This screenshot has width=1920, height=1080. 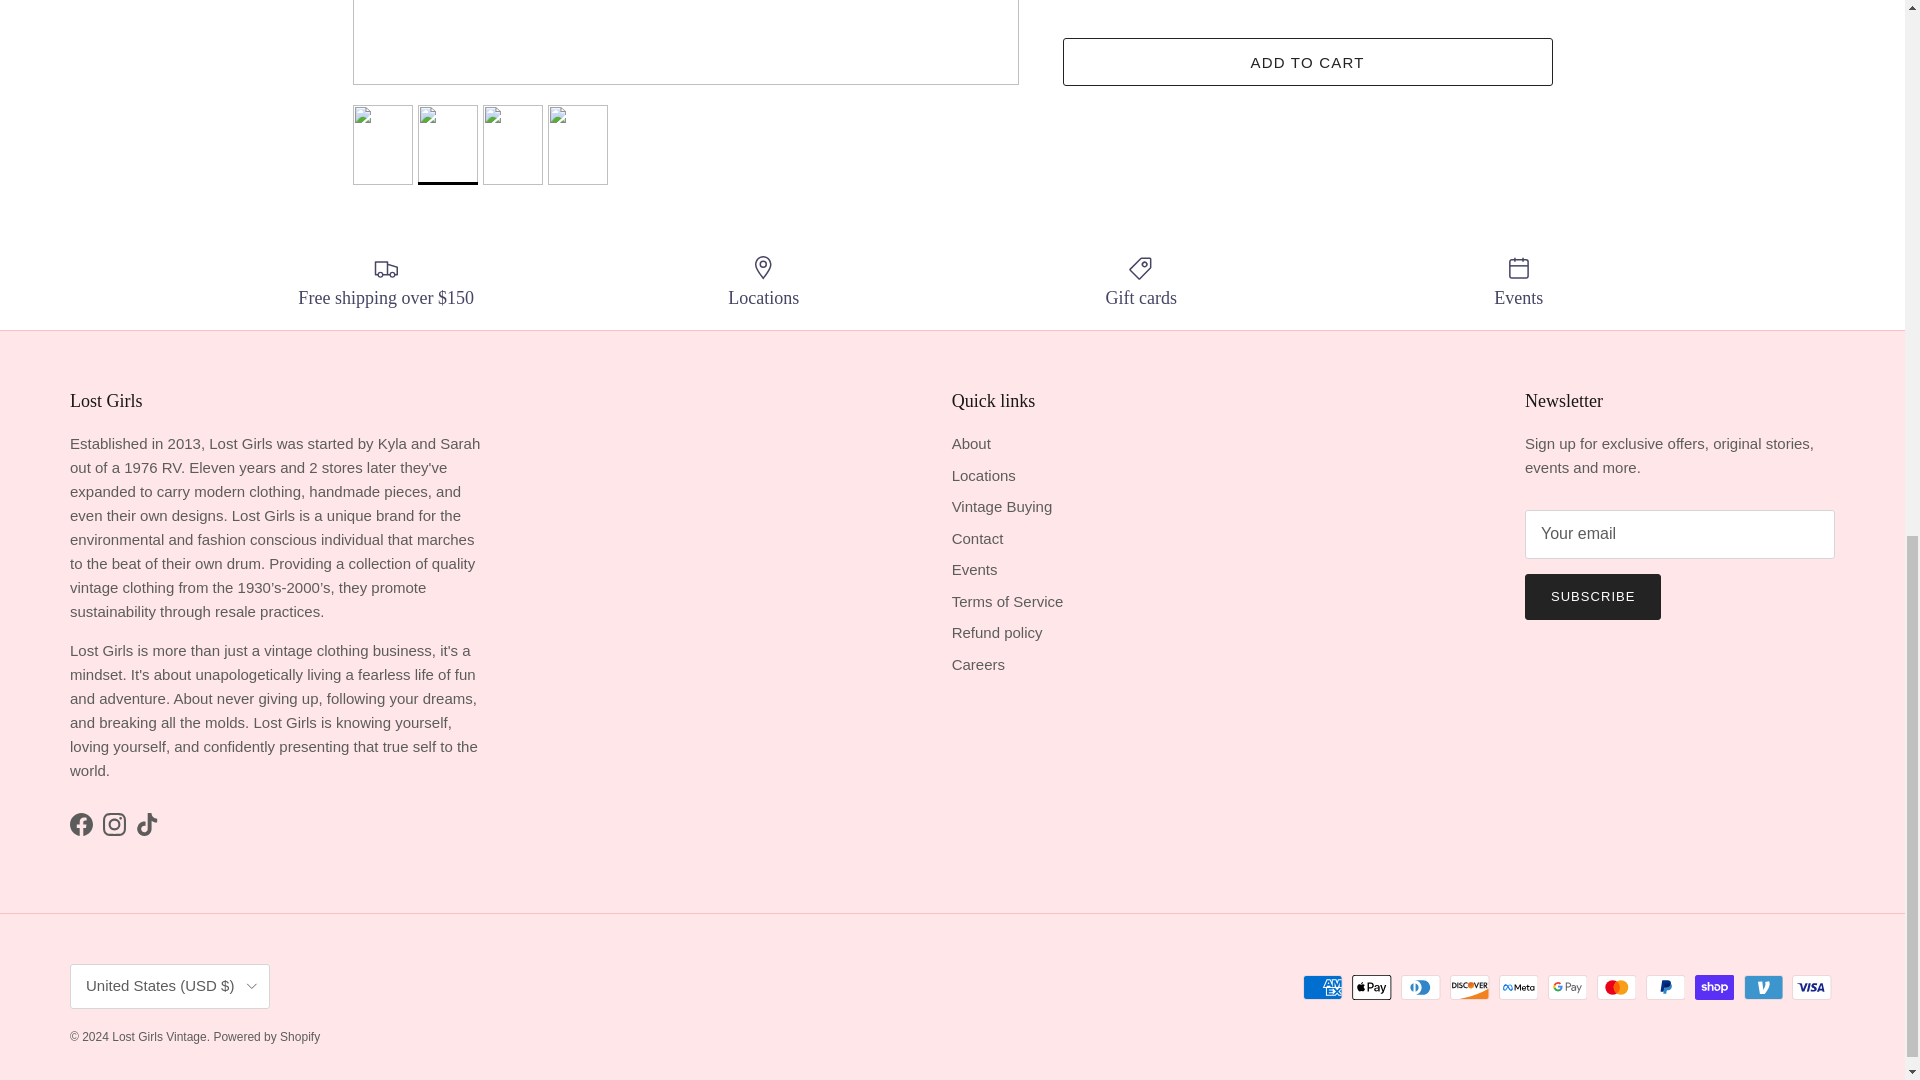 I want to click on Lost Girls Vintage on Facebook, so click(x=80, y=824).